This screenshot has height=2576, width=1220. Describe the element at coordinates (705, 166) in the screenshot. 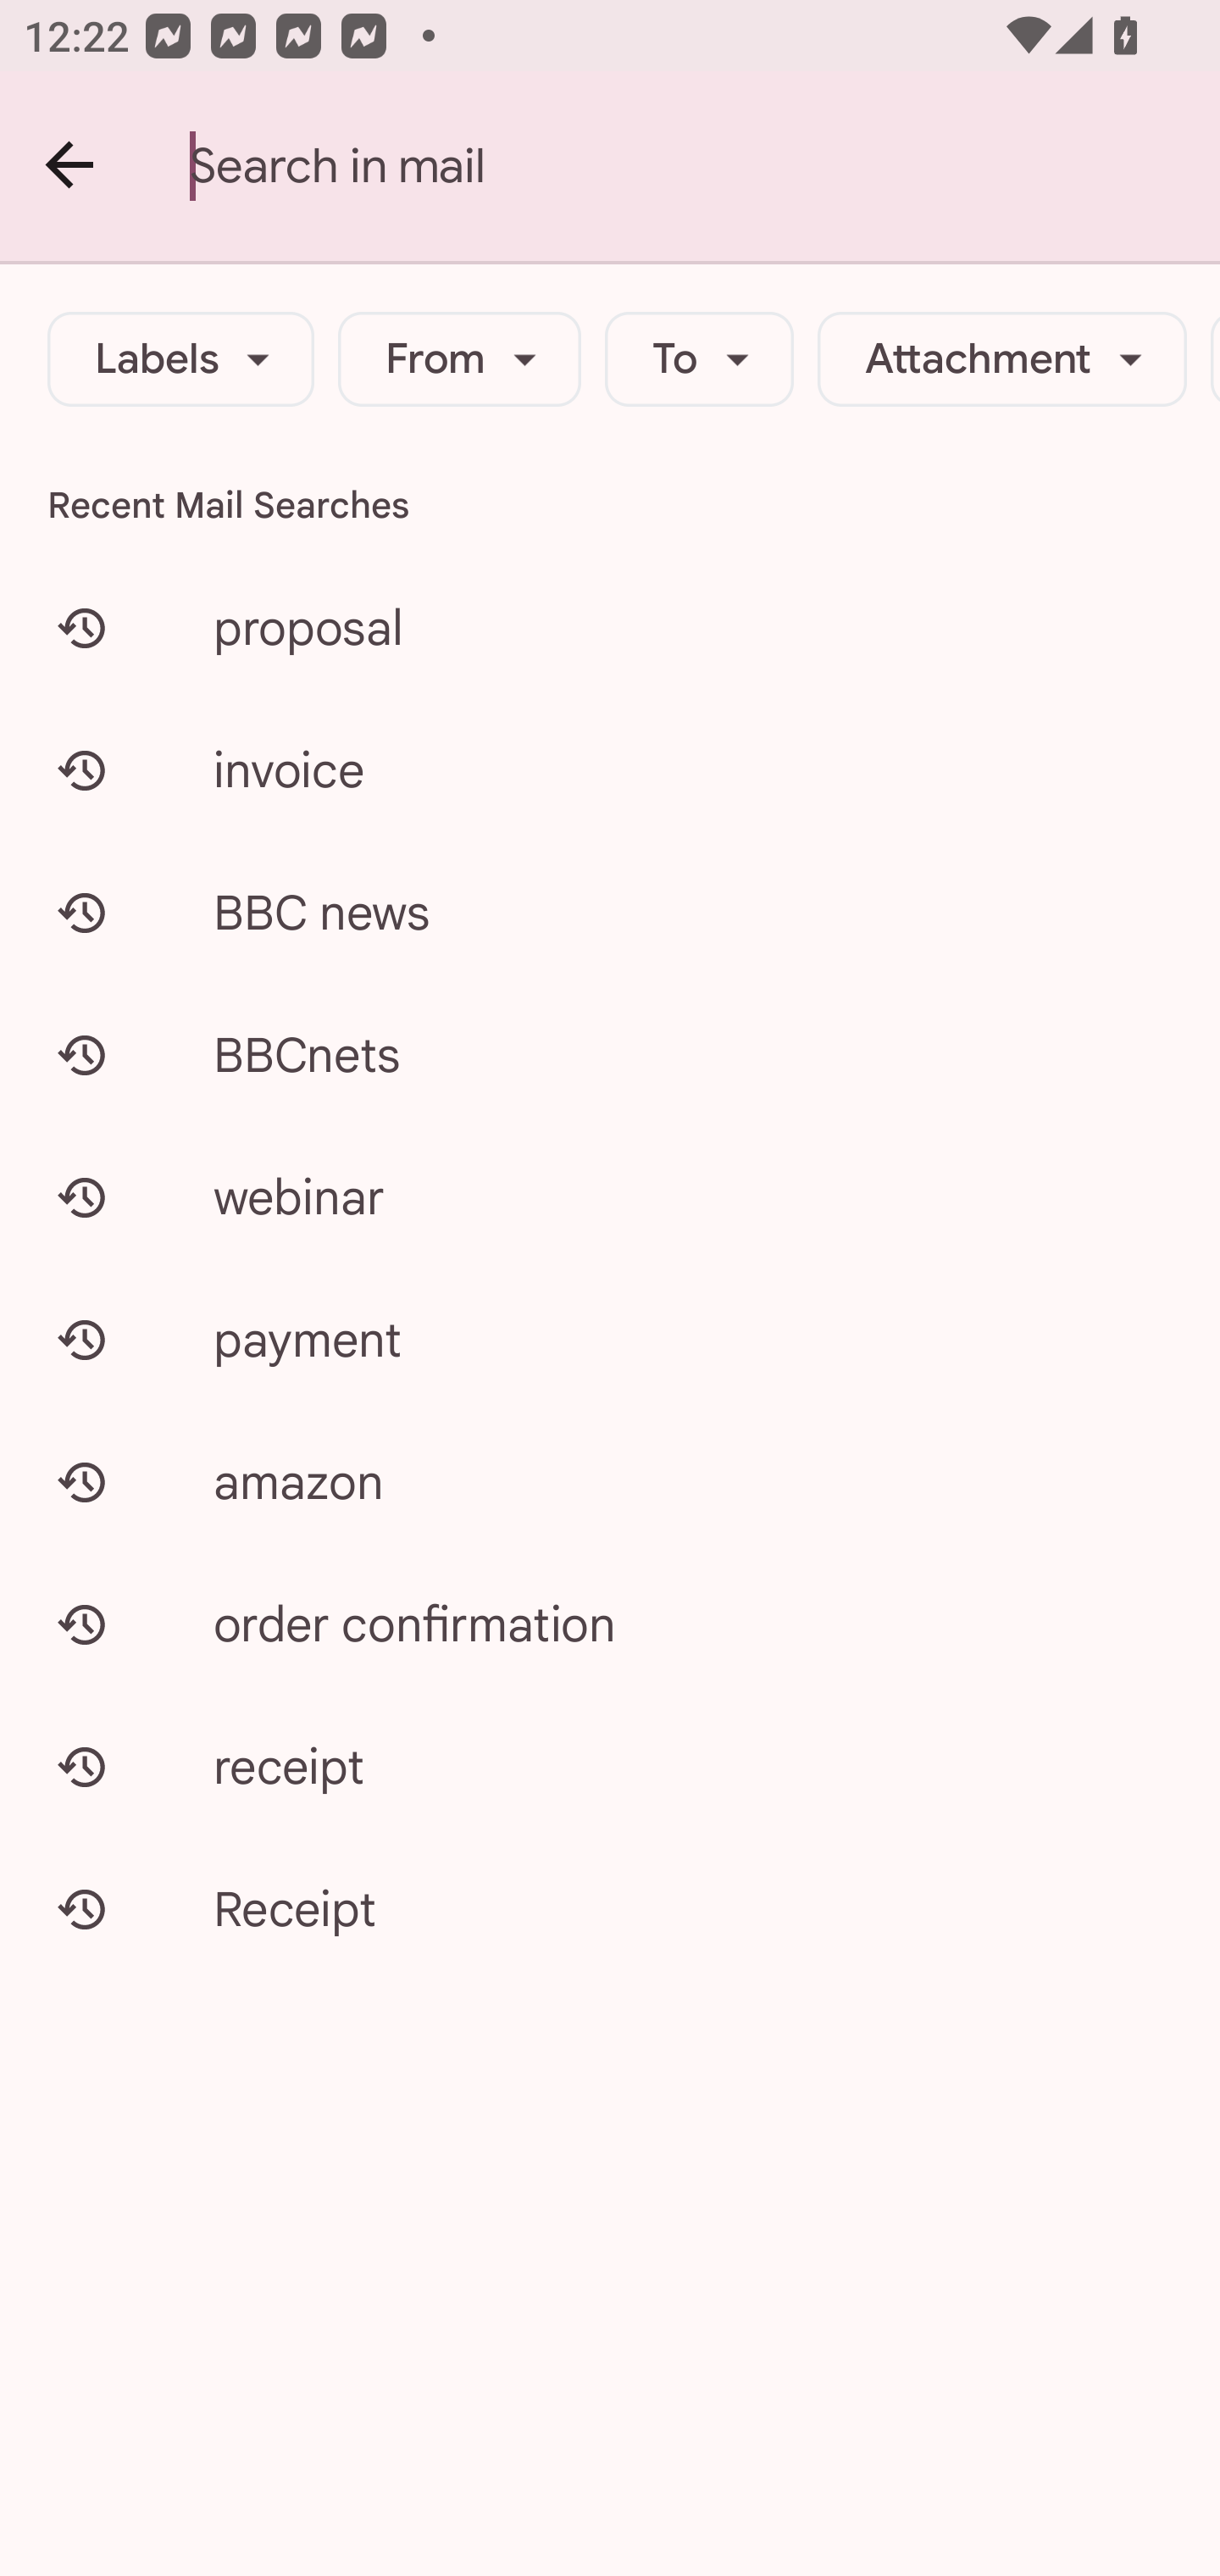

I see `Search in mail` at that location.